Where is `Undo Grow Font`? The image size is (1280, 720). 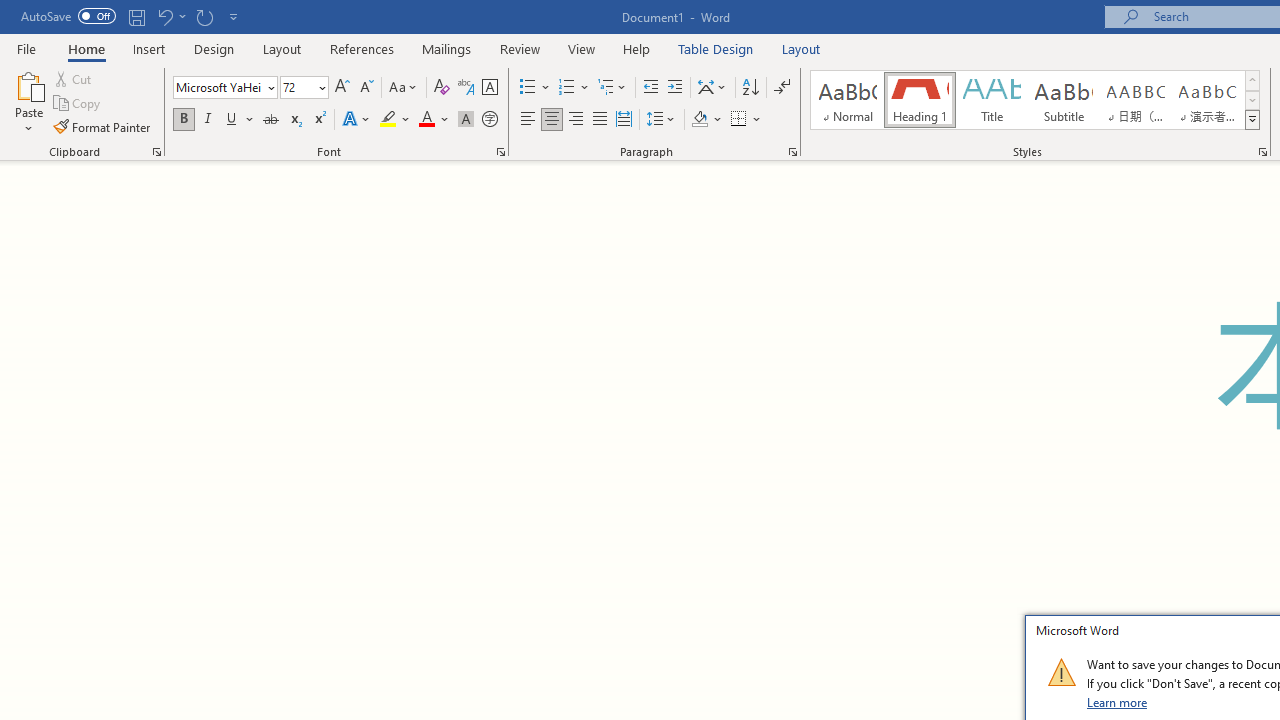 Undo Grow Font is located at coordinates (170, 16).